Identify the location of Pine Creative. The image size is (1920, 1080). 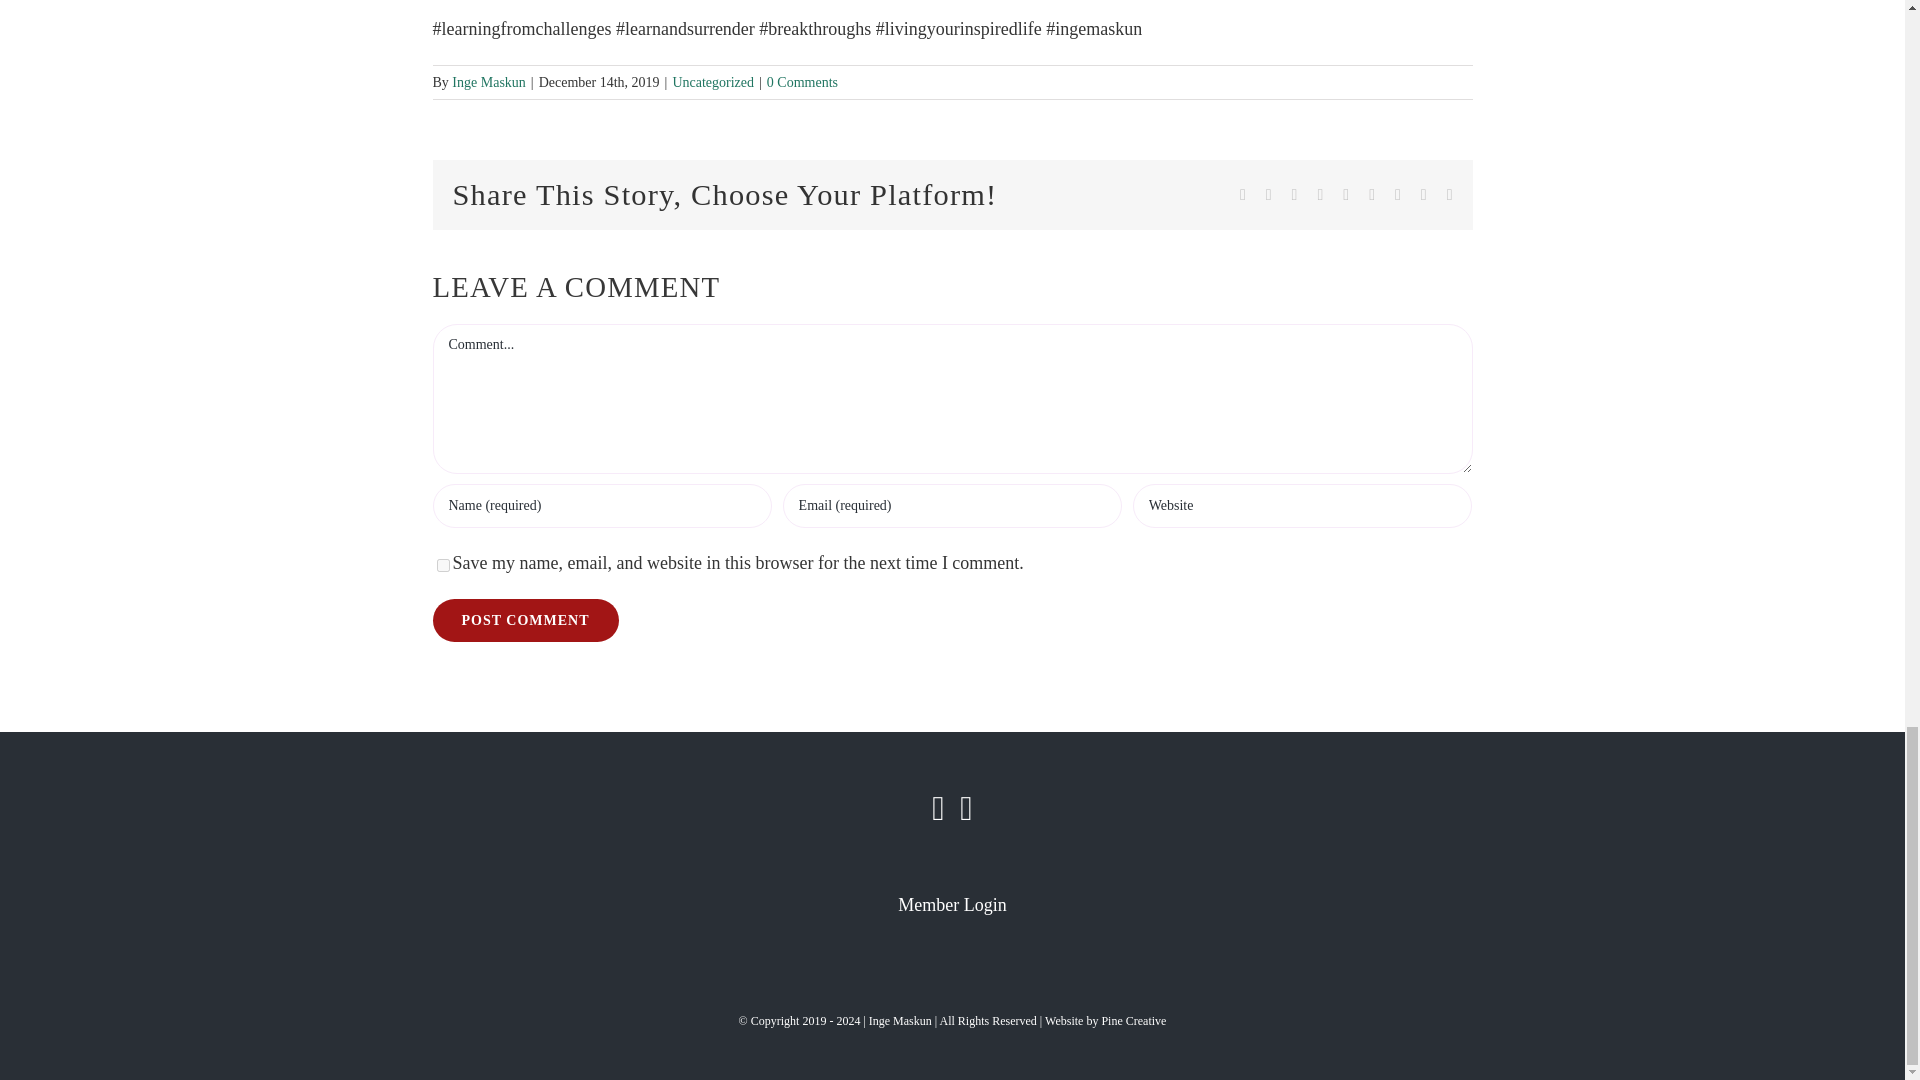
(1132, 1021).